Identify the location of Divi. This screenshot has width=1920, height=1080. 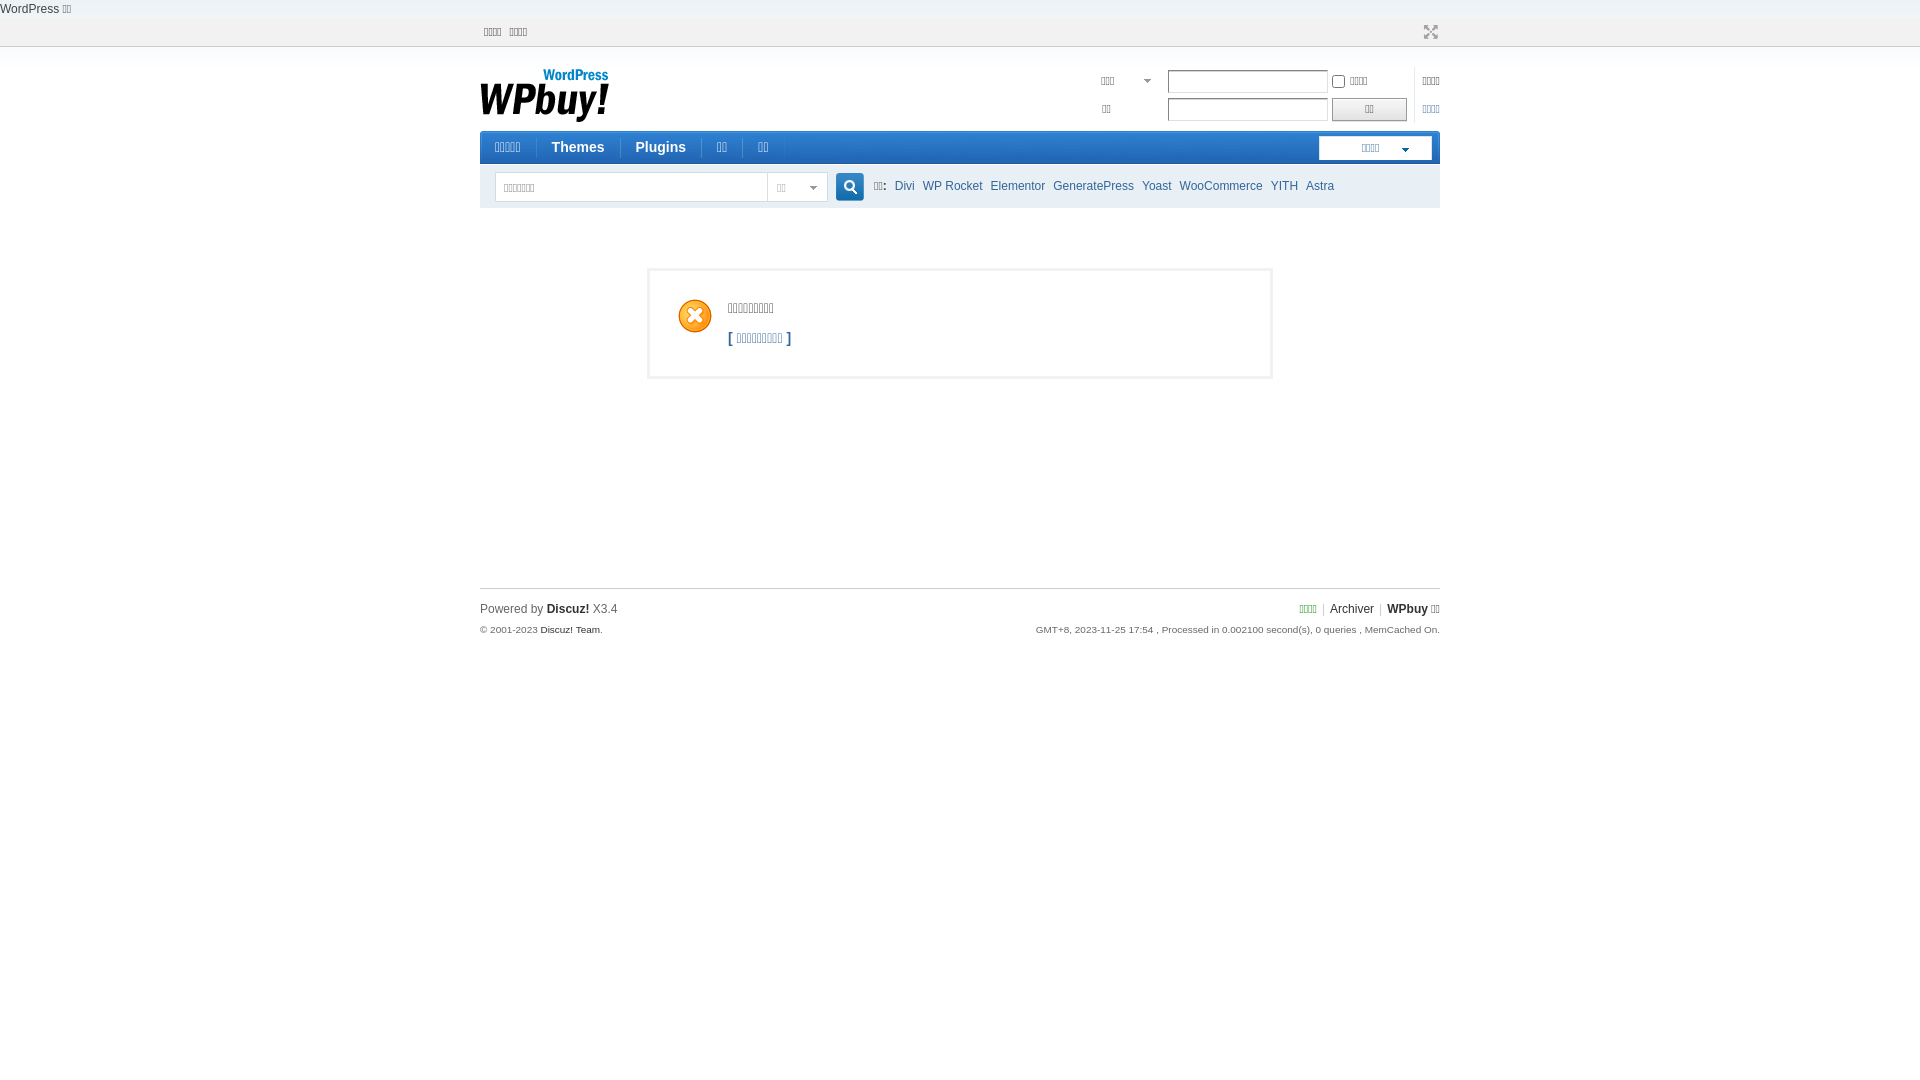
(905, 186).